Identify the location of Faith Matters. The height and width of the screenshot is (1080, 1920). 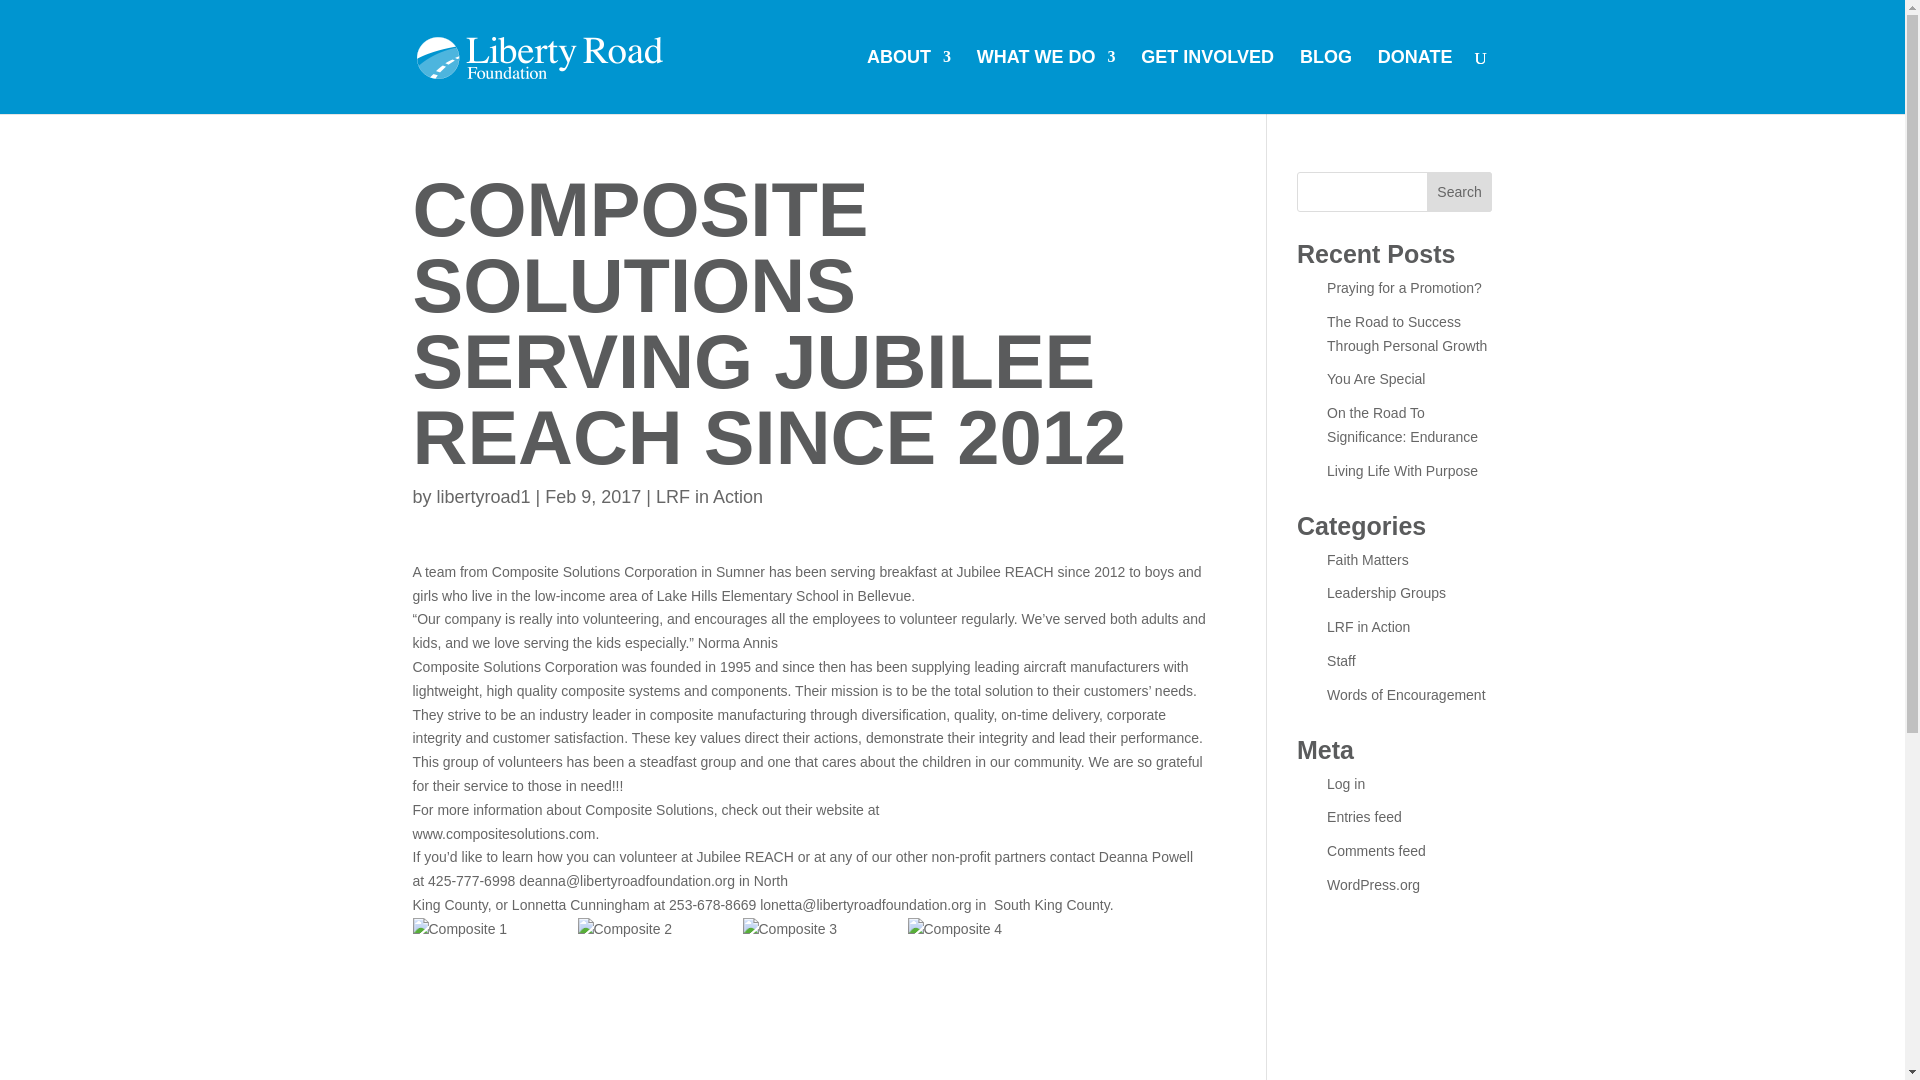
(1368, 560).